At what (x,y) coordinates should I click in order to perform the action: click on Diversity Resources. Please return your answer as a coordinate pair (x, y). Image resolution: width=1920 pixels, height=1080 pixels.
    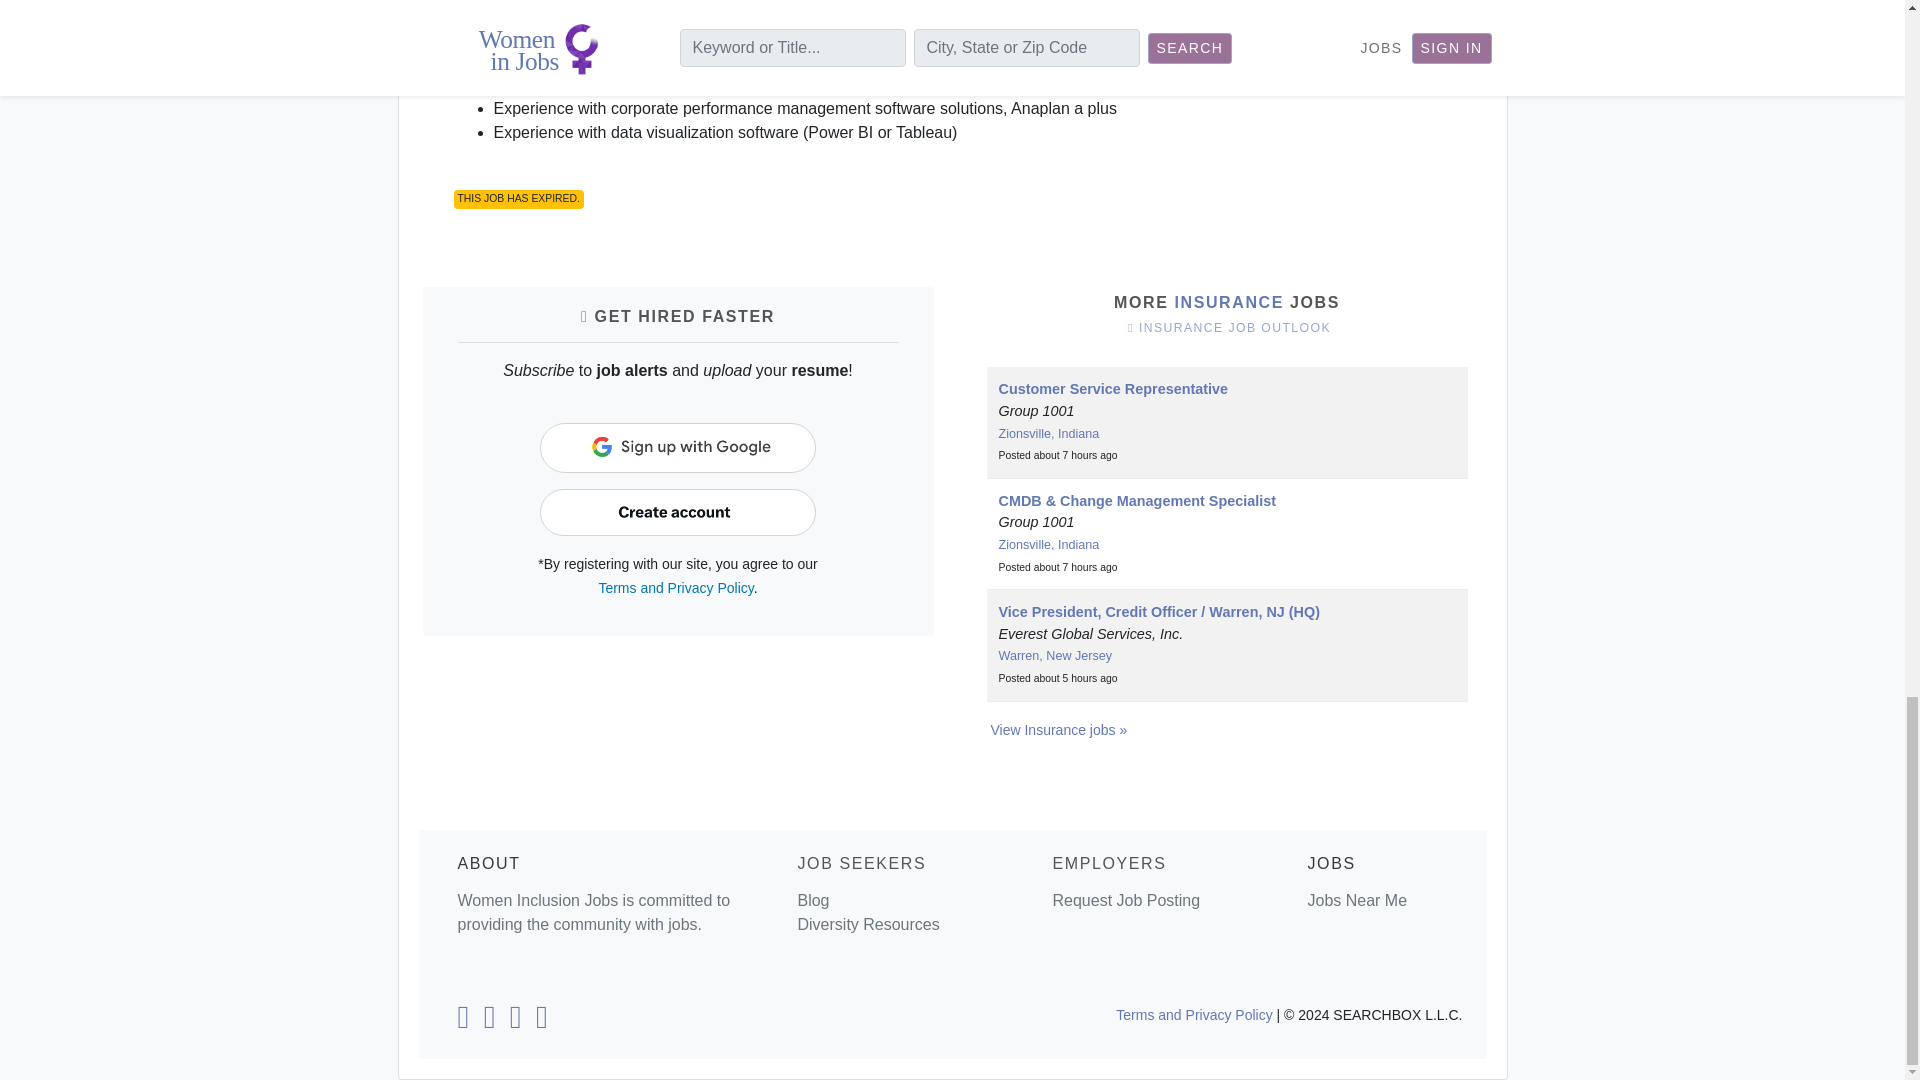
    Looking at the image, I should click on (867, 924).